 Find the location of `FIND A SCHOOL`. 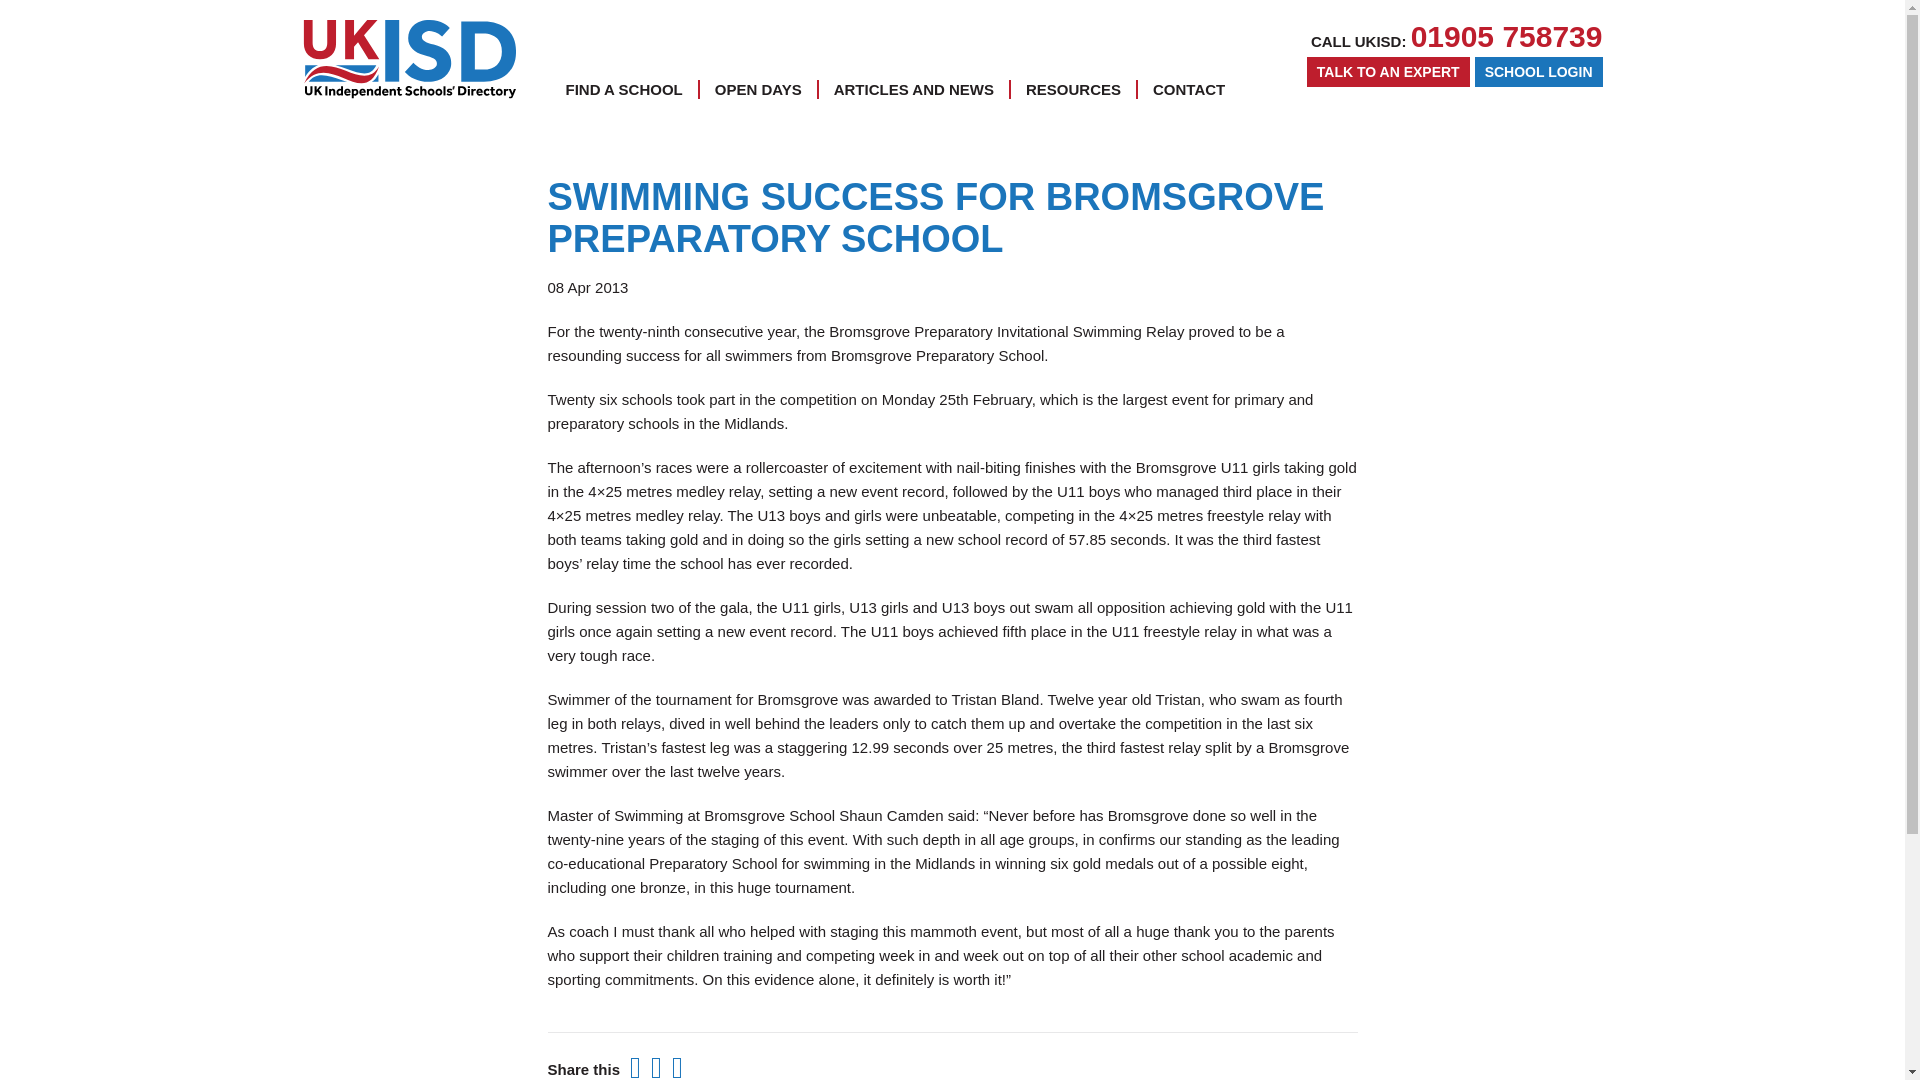

FIND A SCHOOL is located at coordinates (624, 89).